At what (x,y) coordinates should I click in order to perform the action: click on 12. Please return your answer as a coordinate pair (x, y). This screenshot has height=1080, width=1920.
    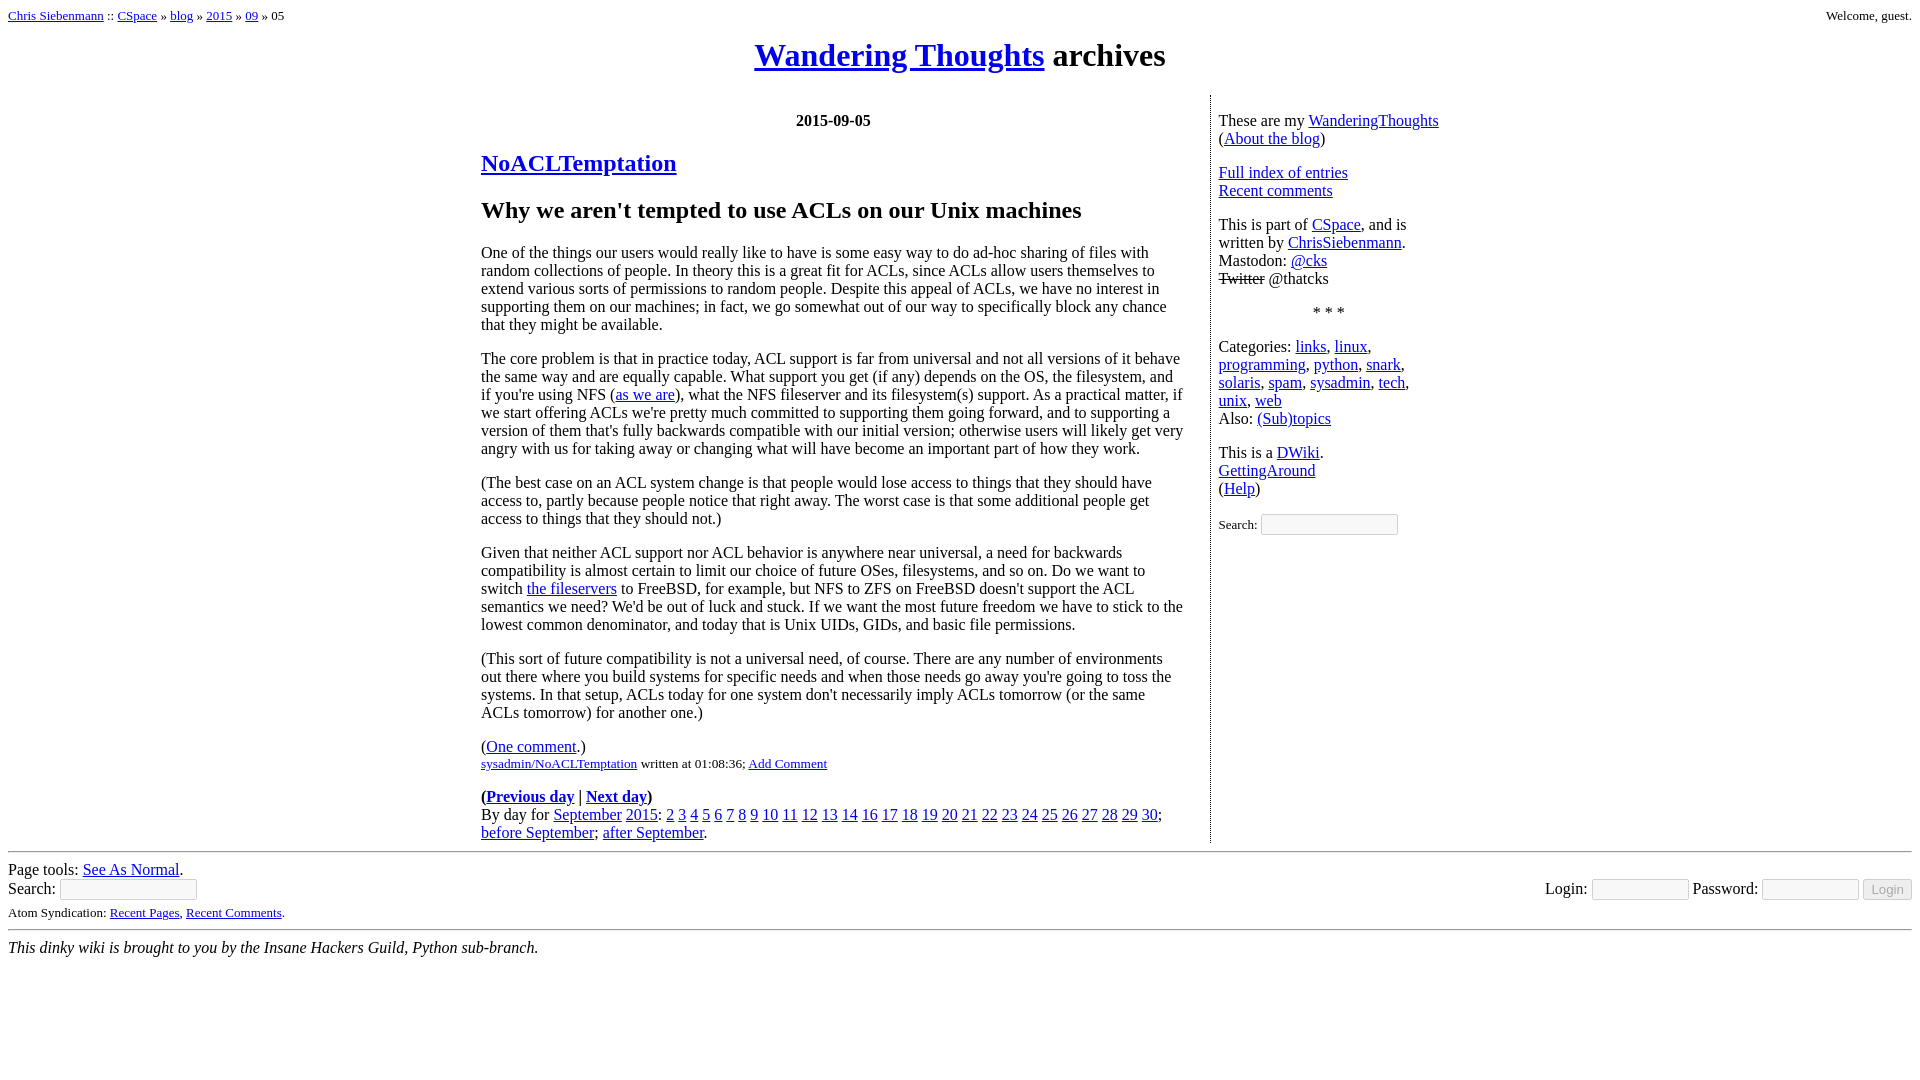
    Looking at the image, I should click on (810, 814).